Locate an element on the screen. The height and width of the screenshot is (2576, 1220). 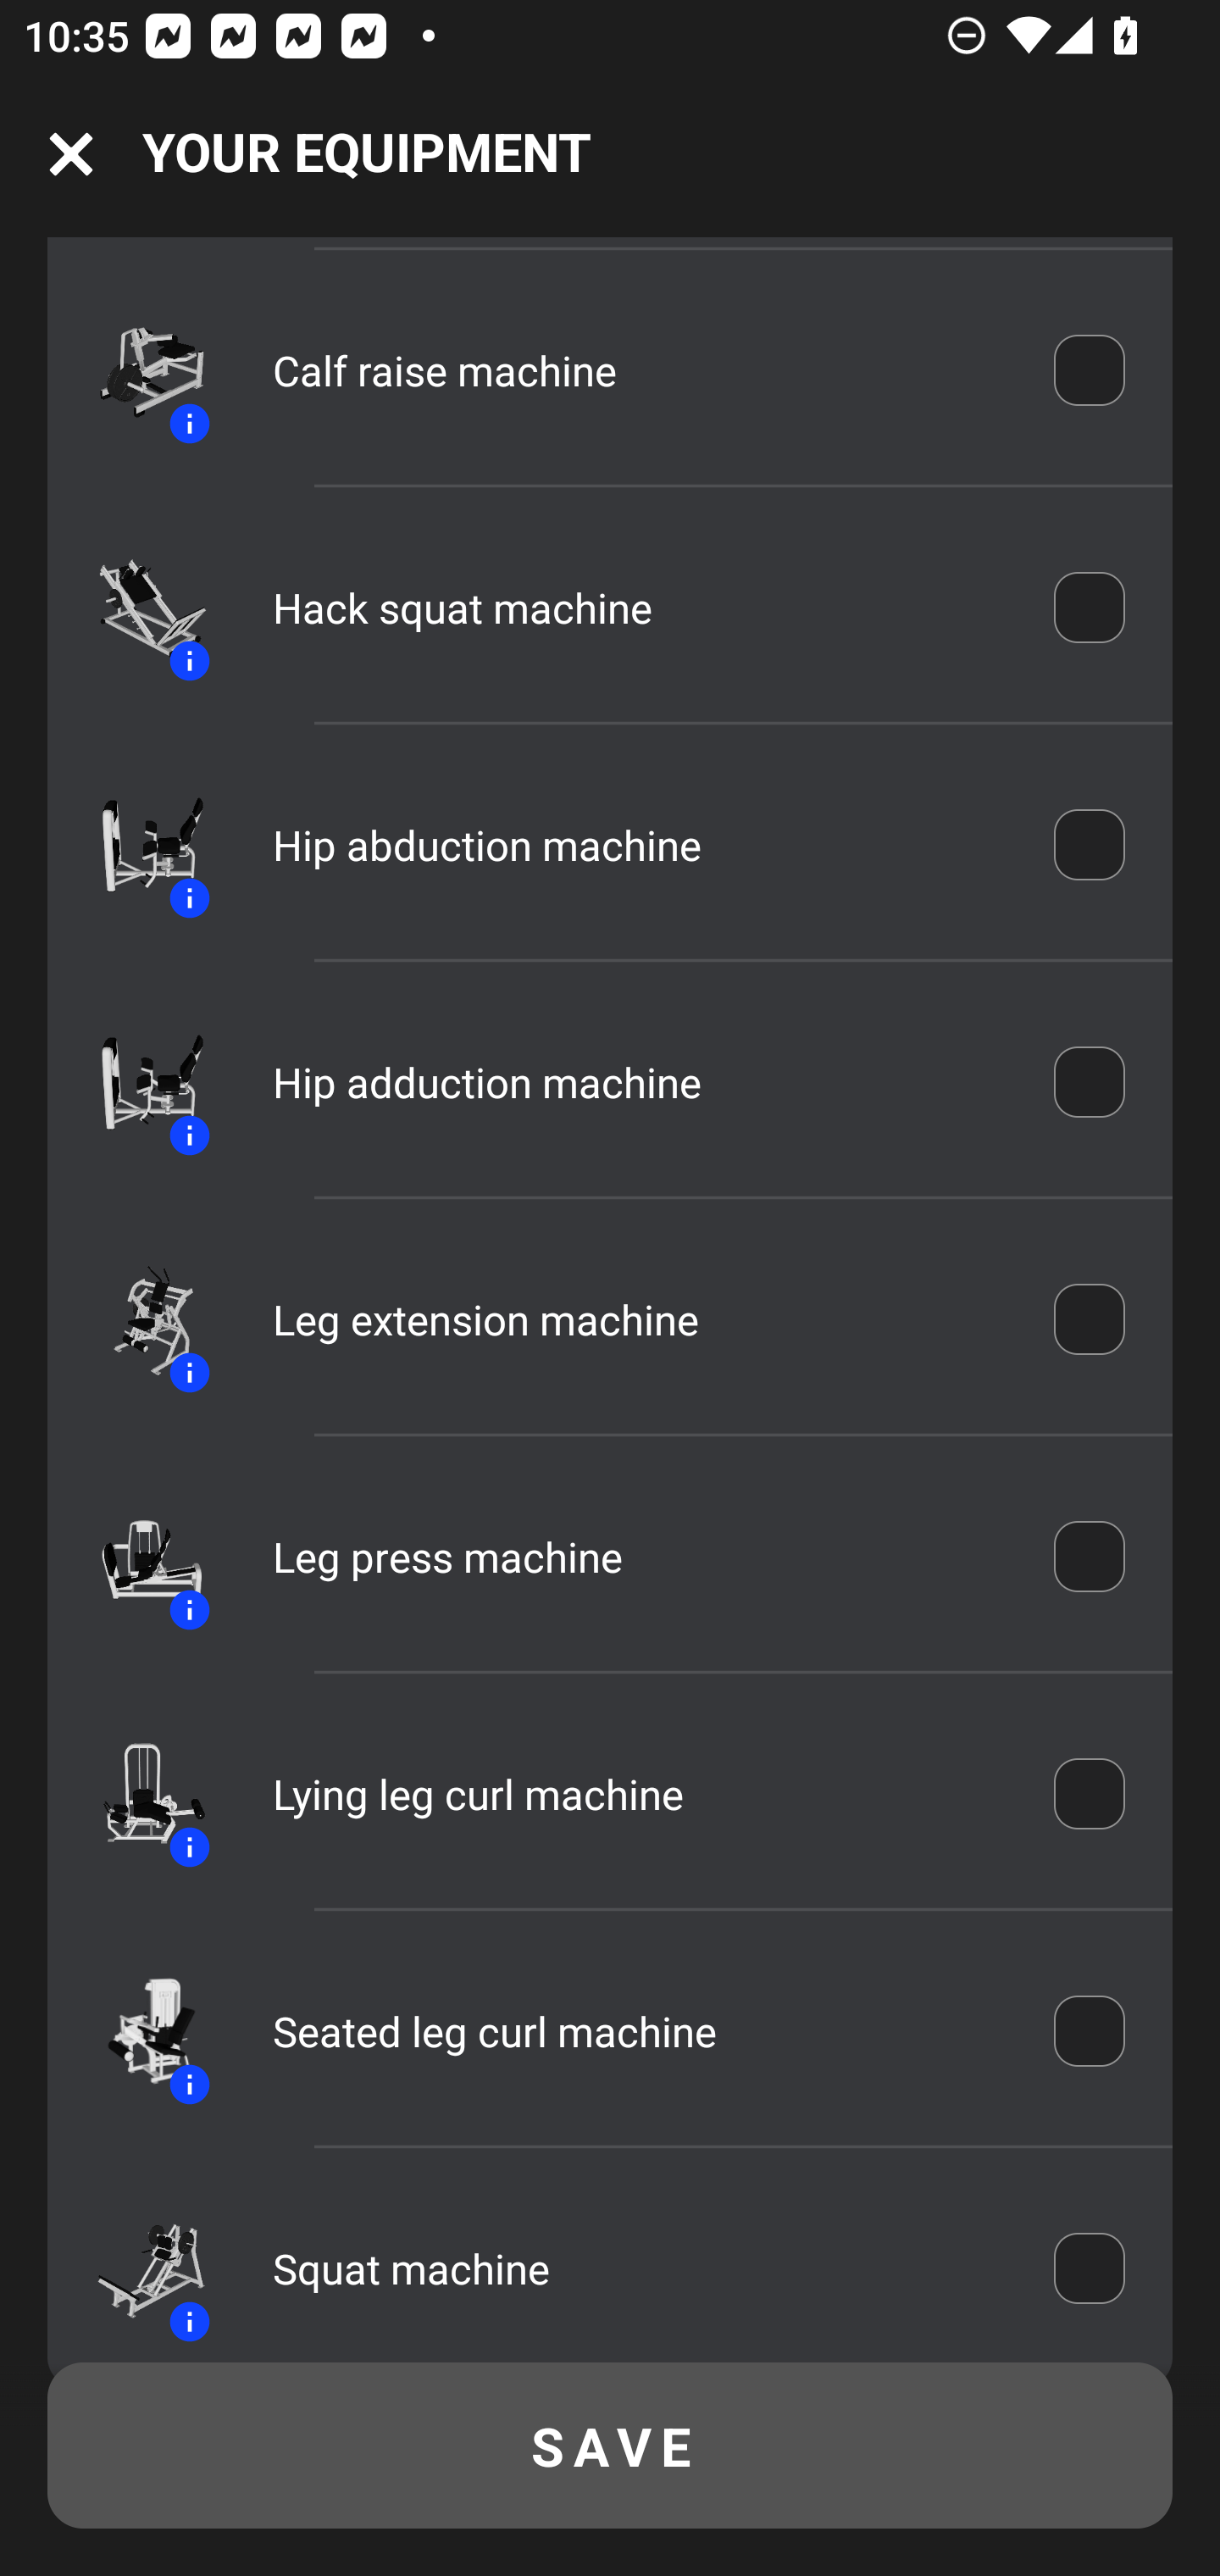
Lying leg curl machine is located at coordinates (640, 1793).